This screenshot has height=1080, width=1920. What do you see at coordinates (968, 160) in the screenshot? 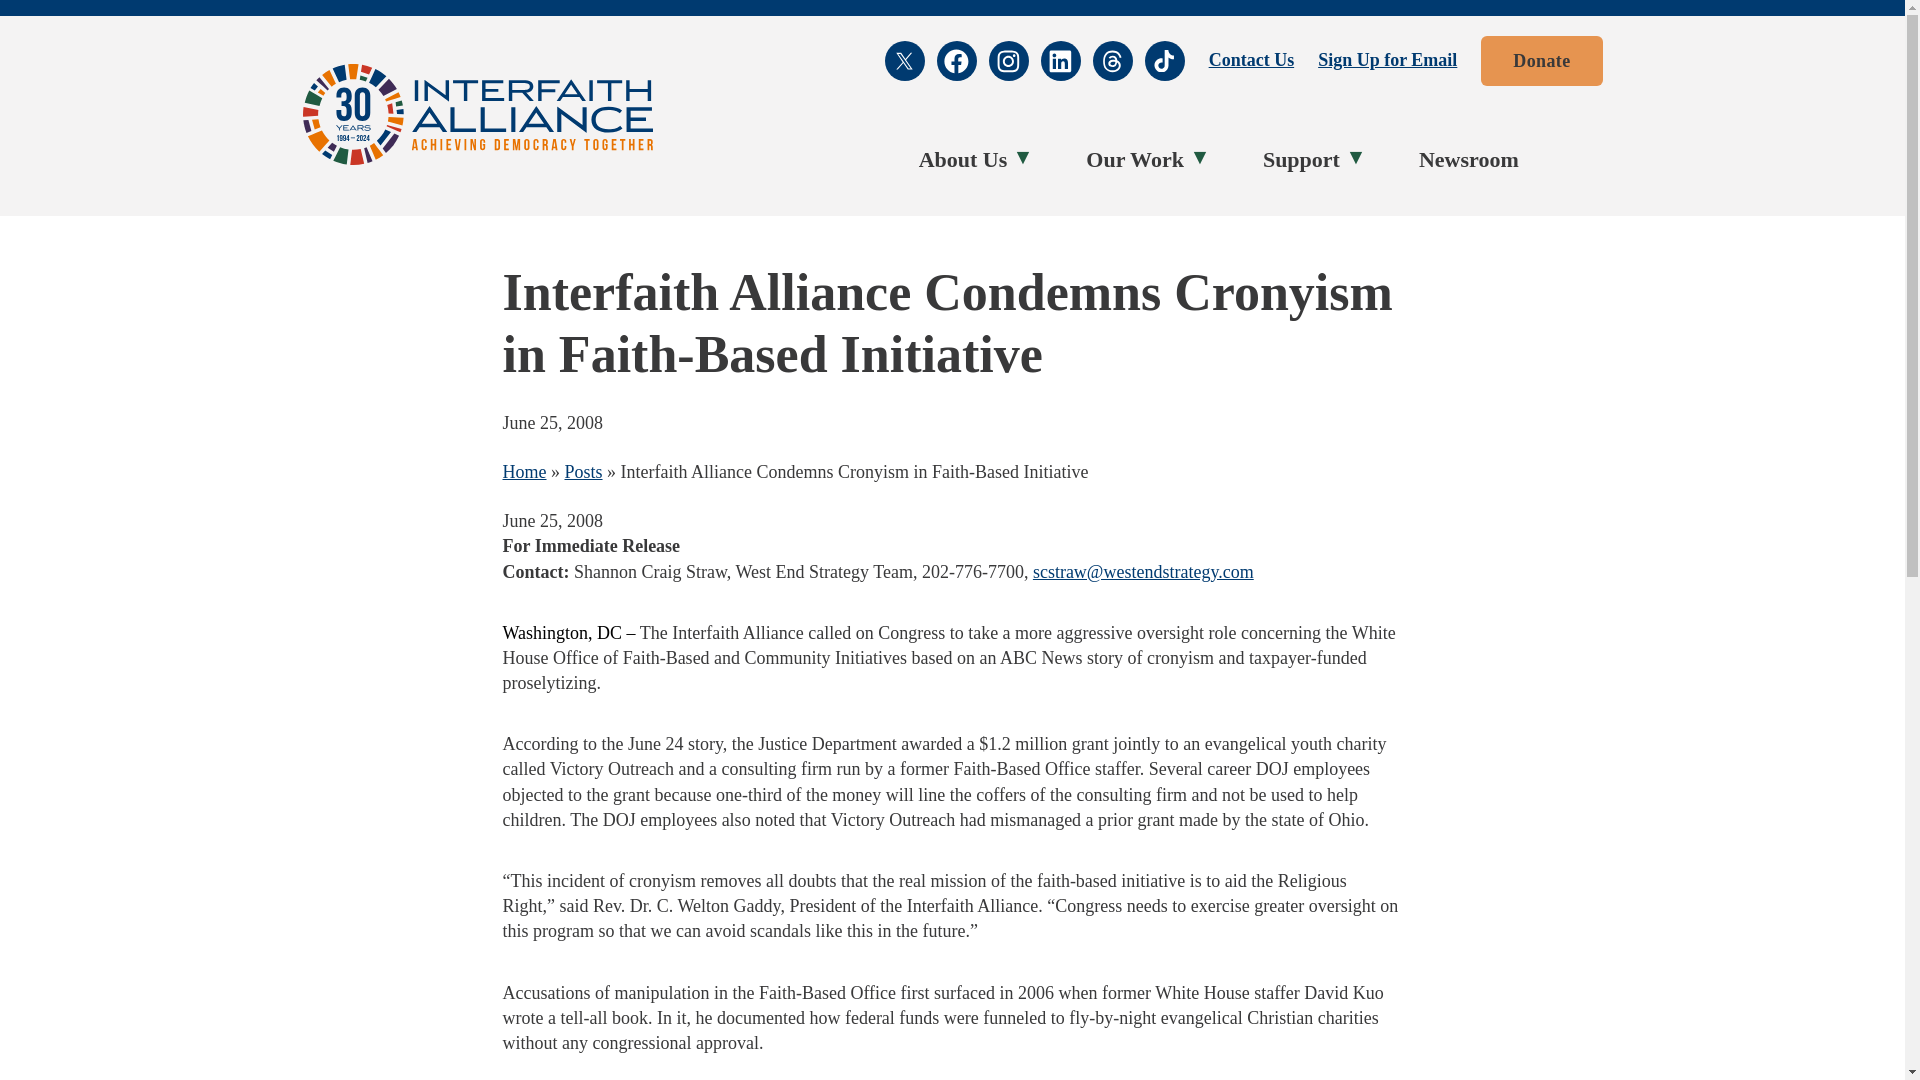
I see `About Us` at bounding box center [968, 160].